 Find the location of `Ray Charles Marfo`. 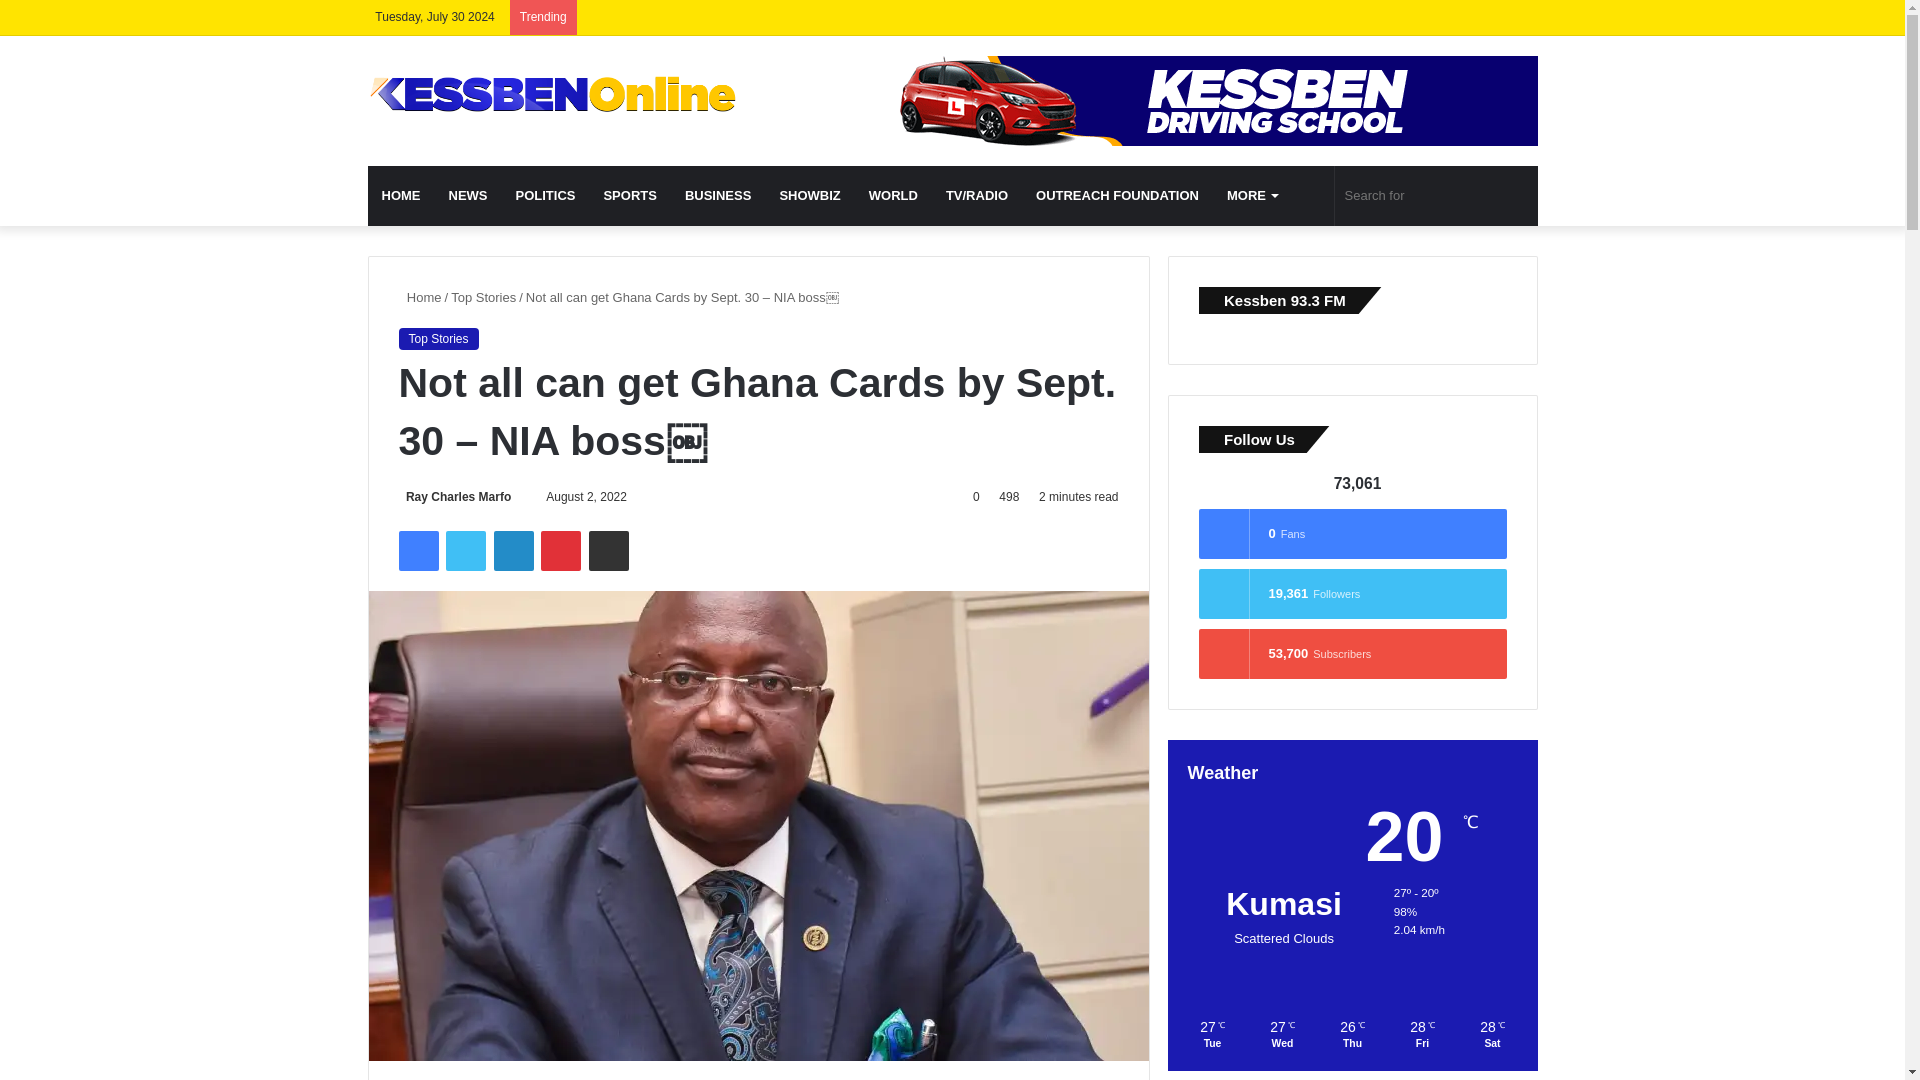

Ray Charles Marfo is located at coordinates (454, 497).